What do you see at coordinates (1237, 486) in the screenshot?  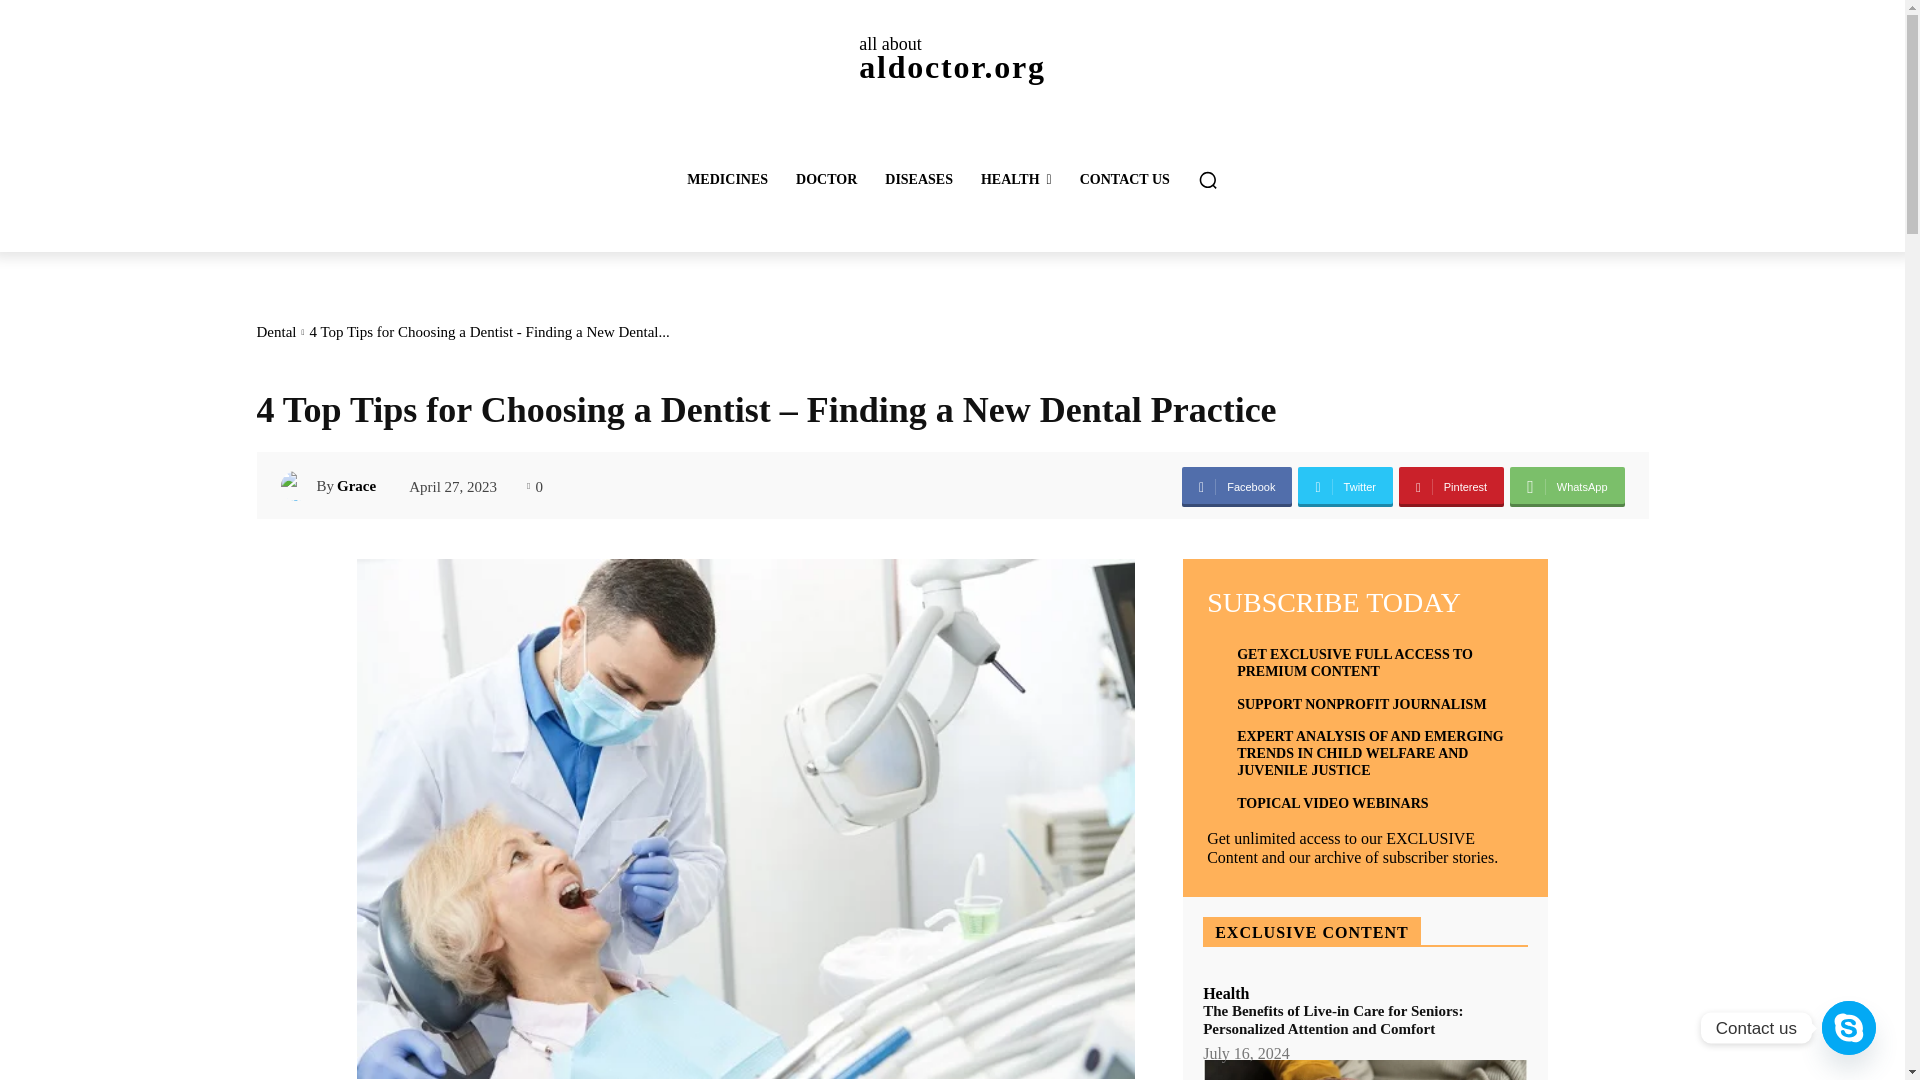 I see `Facebook` at bounding box center [1237, 486].